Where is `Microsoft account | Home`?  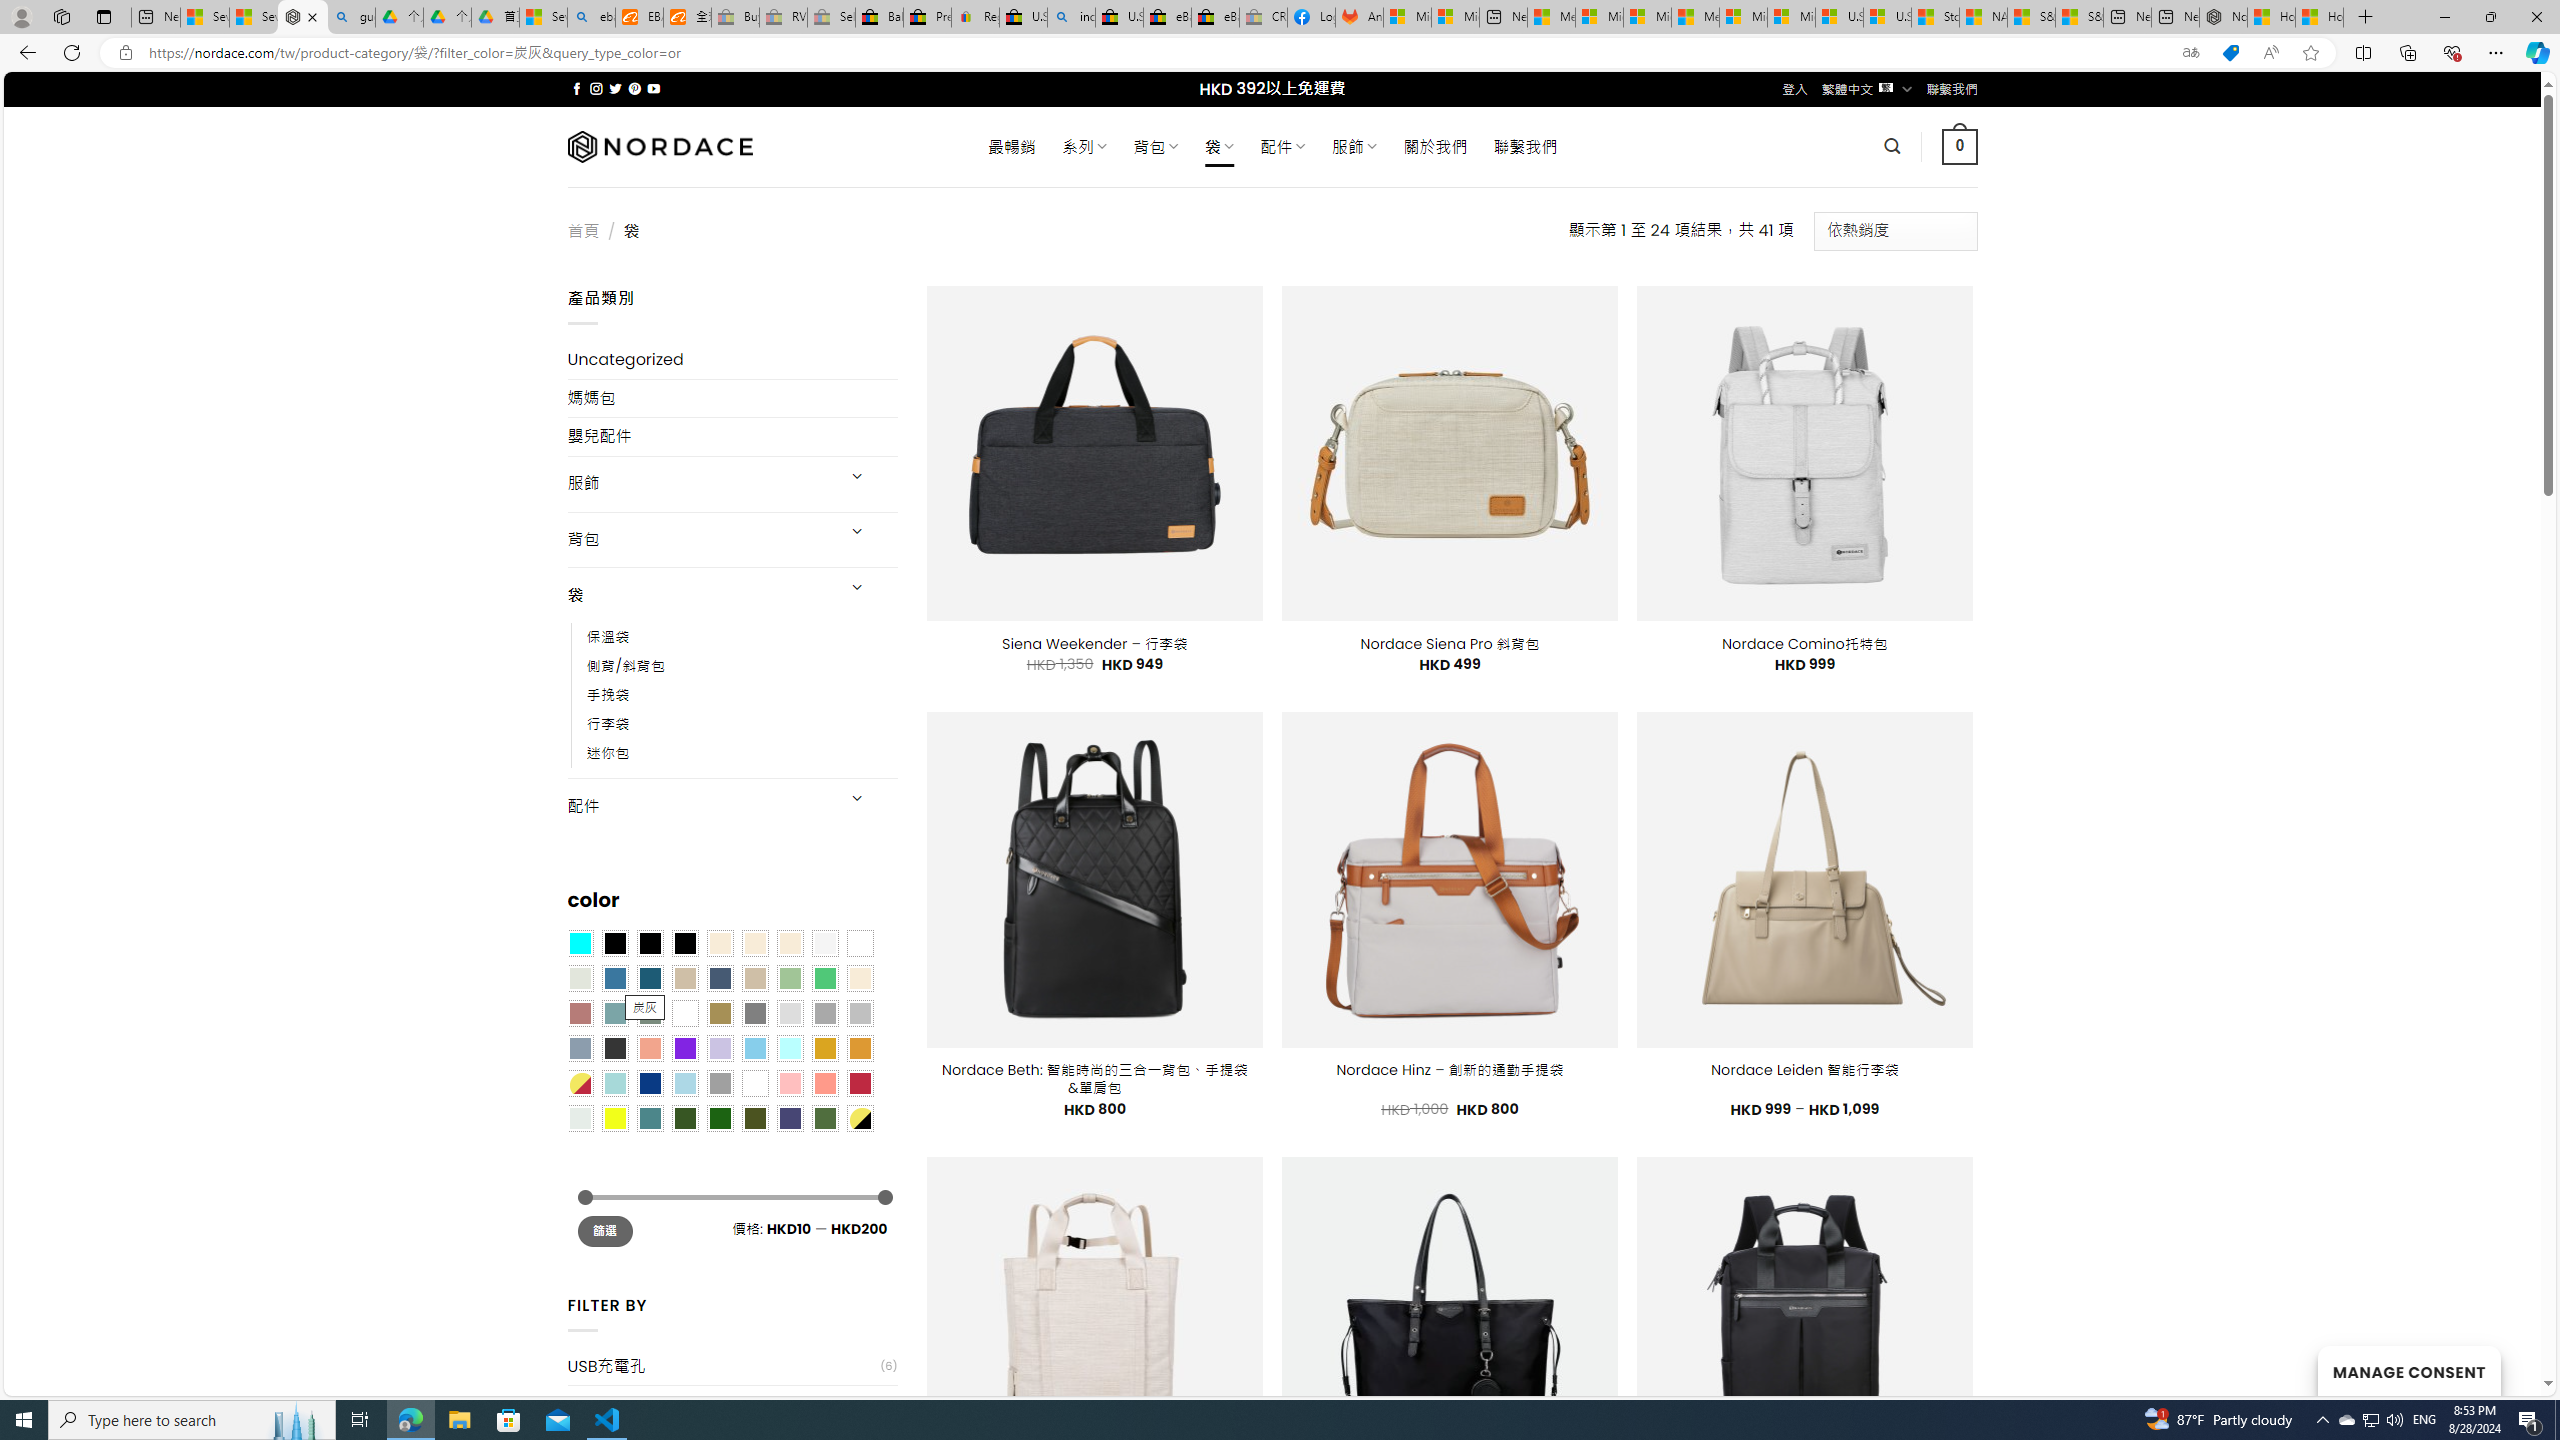
Microsoft account | Home is located at coordinates (1647, 17).